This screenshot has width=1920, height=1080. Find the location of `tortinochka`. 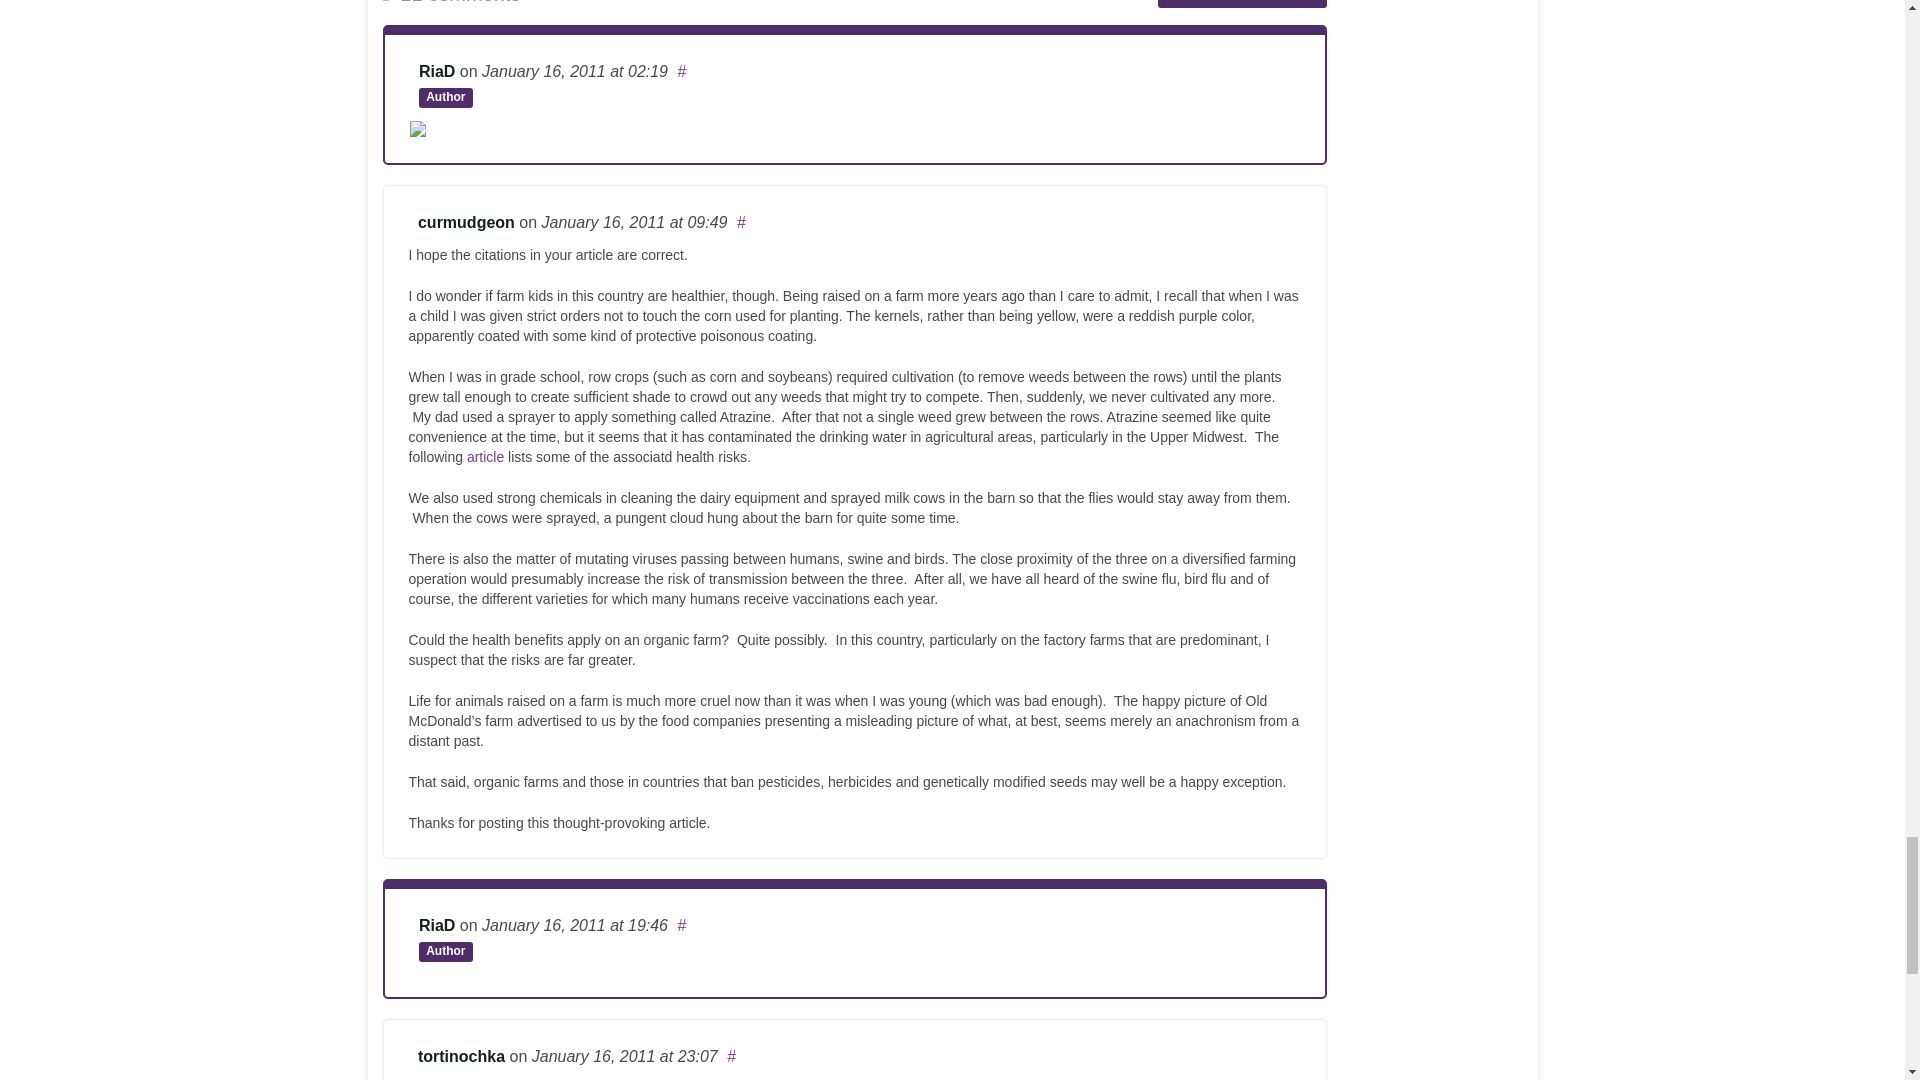

tortinochka is located at coordinates (461, 1056).